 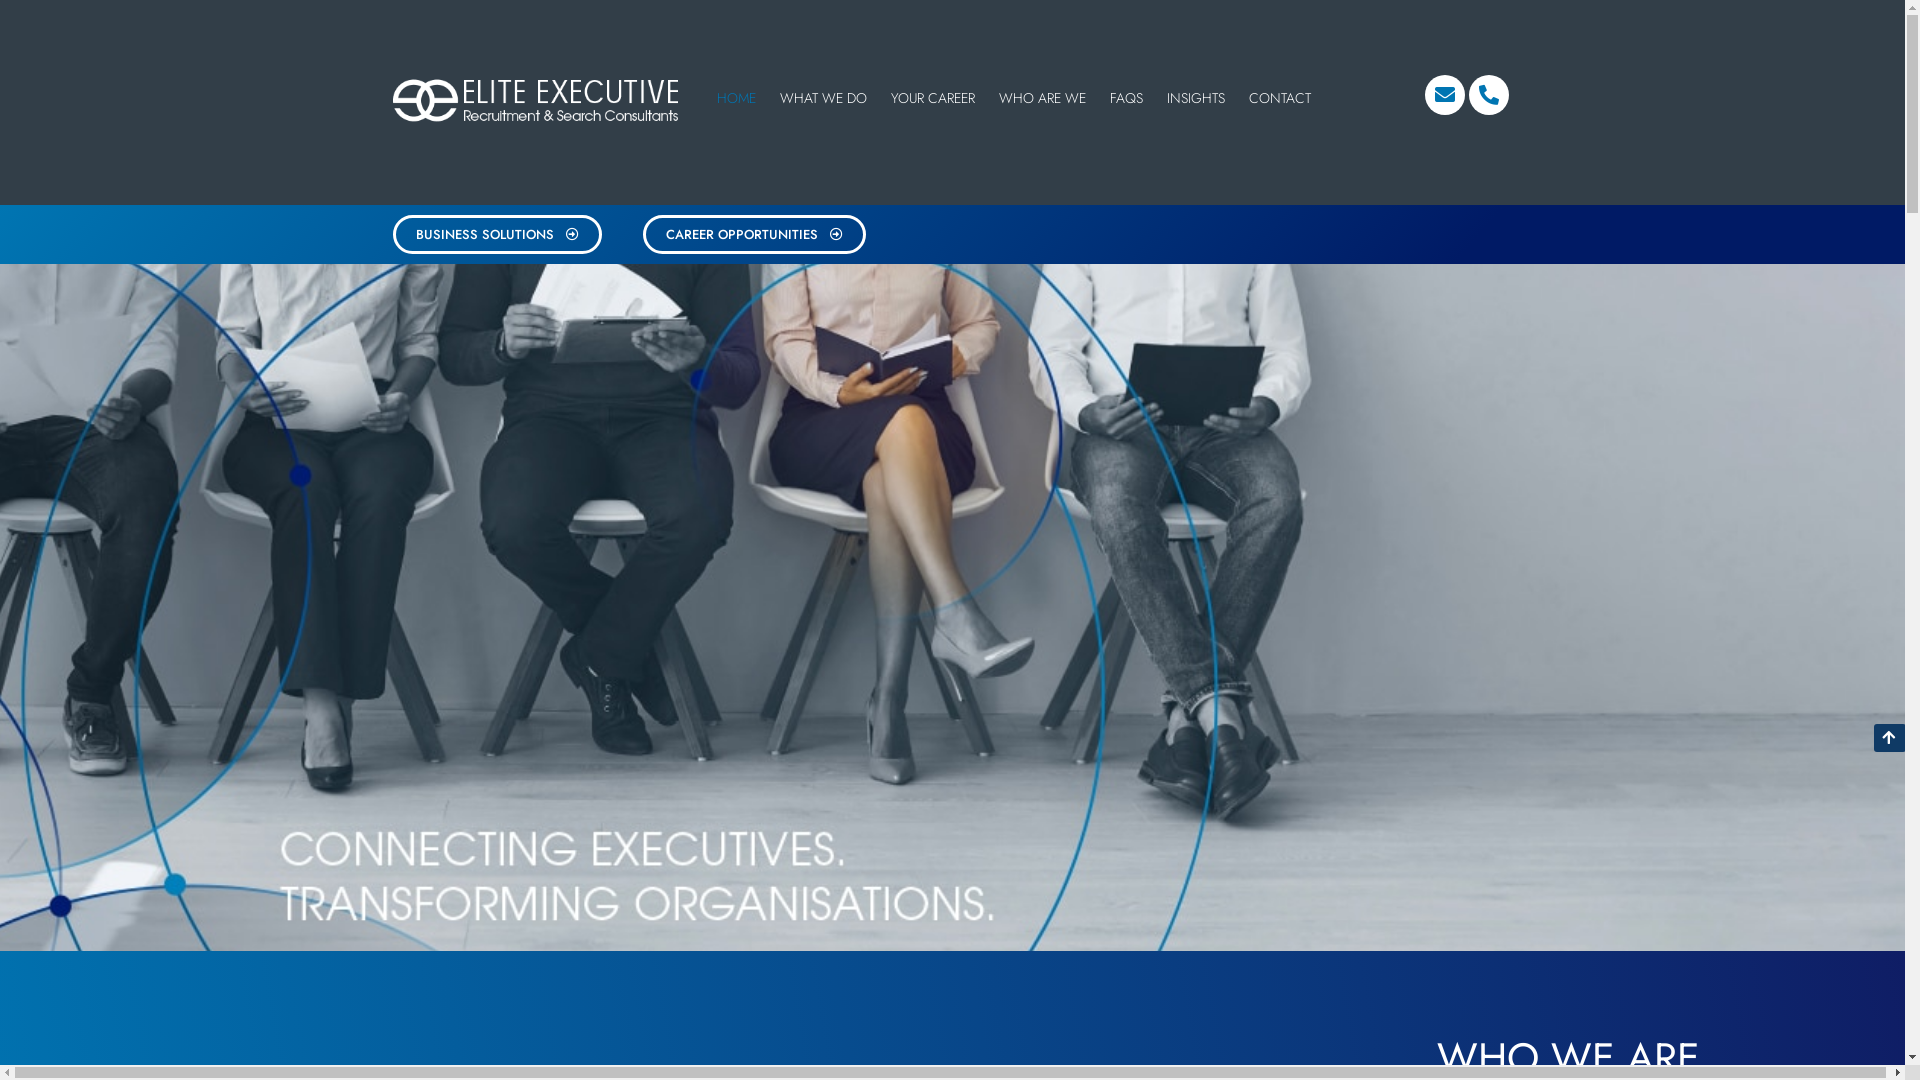 What do you see at coordinates (933, 98) in the screenshot?
I see `YOUR CAREER` at bounding box center [933, 98].